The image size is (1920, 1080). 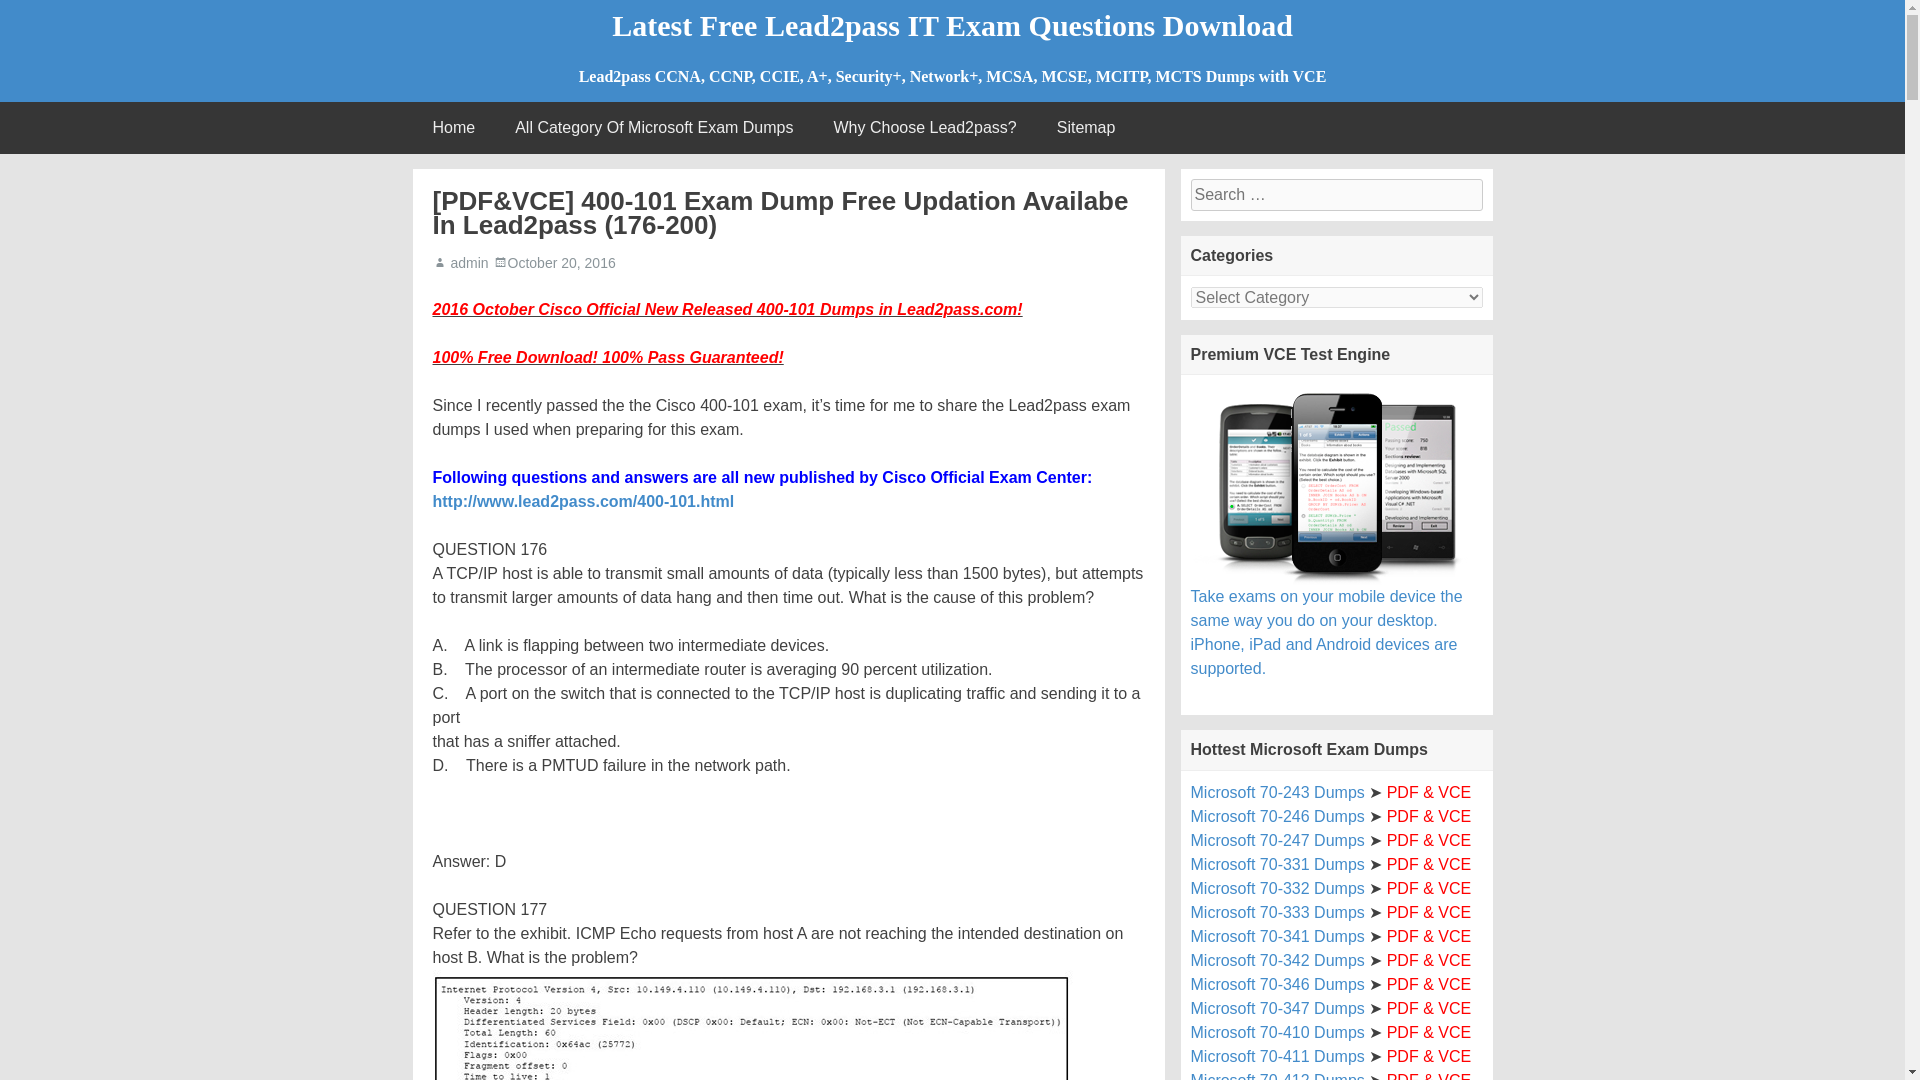 What do you see at coordinates (468, 262) in the screenshot?
I see `View all posts by admin` at bounding box center [468, 262].